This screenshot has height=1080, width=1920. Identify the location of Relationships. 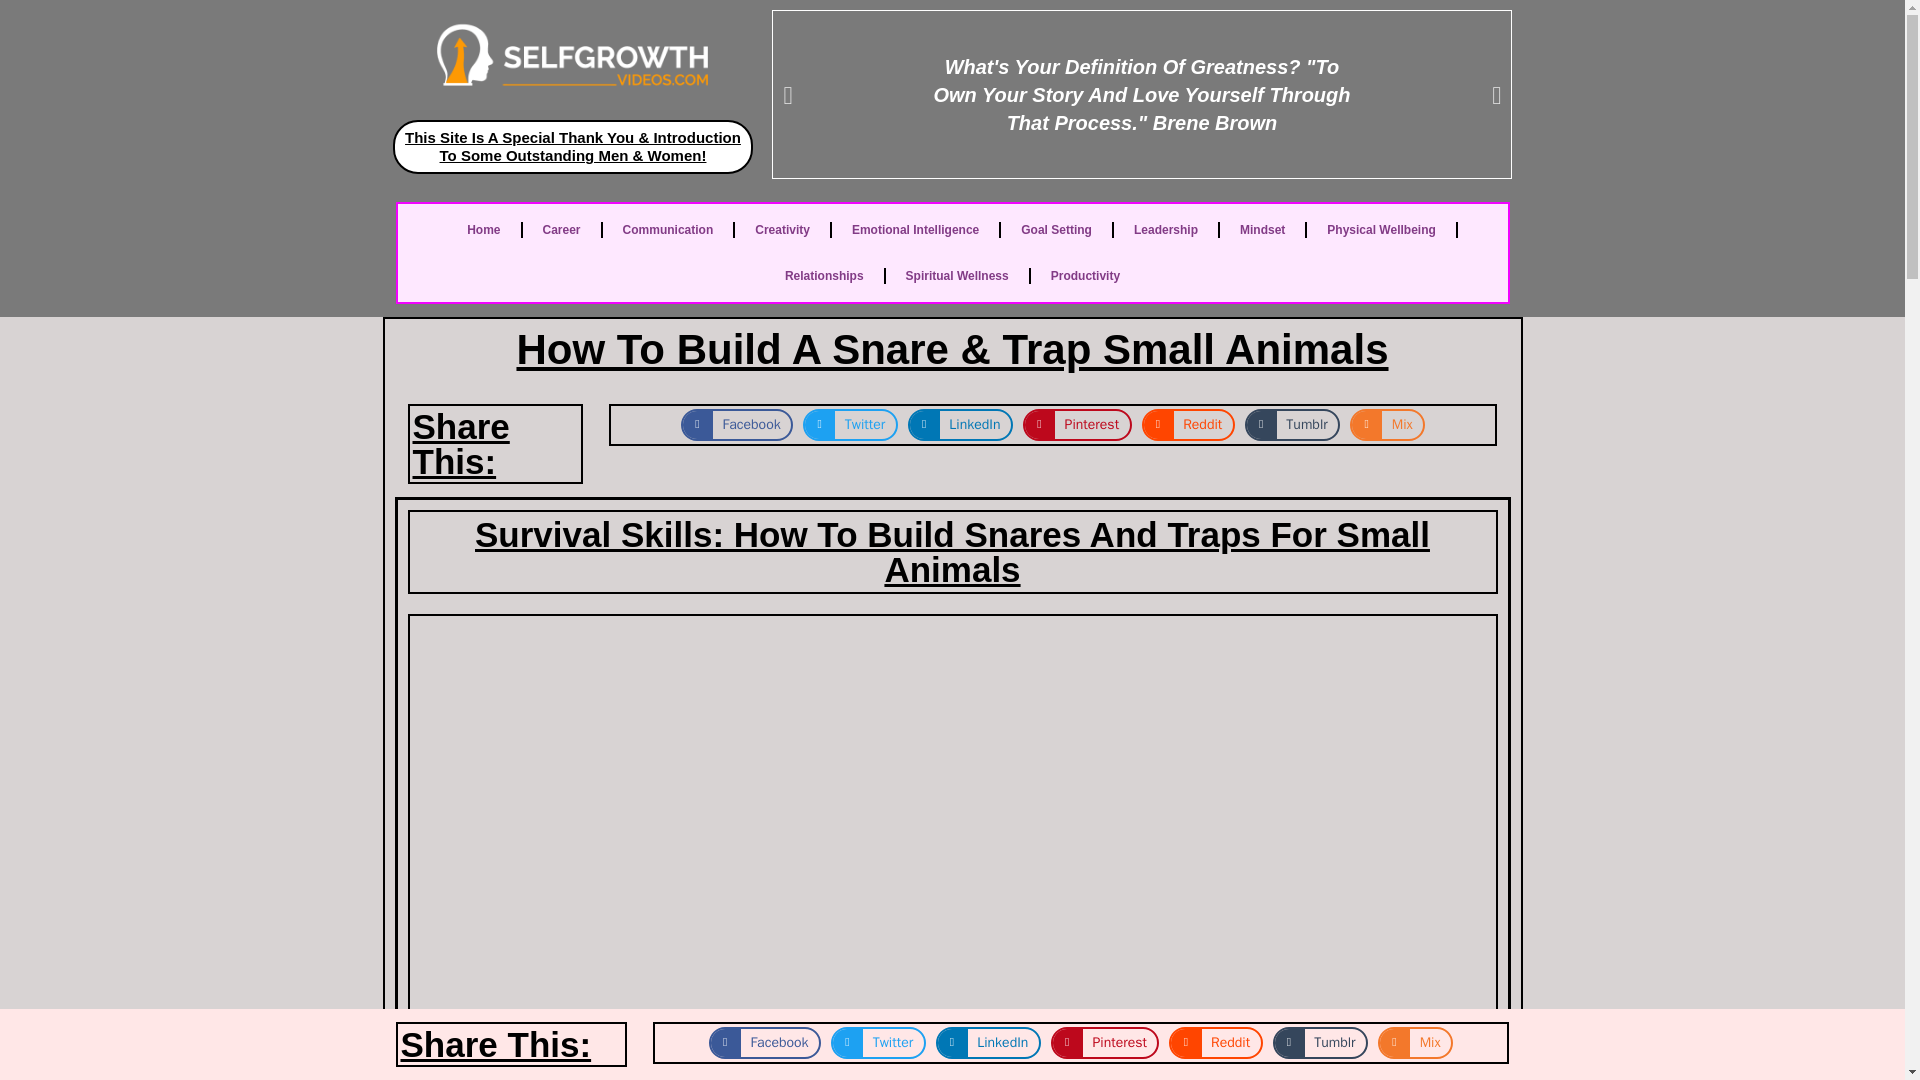
(824, 276).